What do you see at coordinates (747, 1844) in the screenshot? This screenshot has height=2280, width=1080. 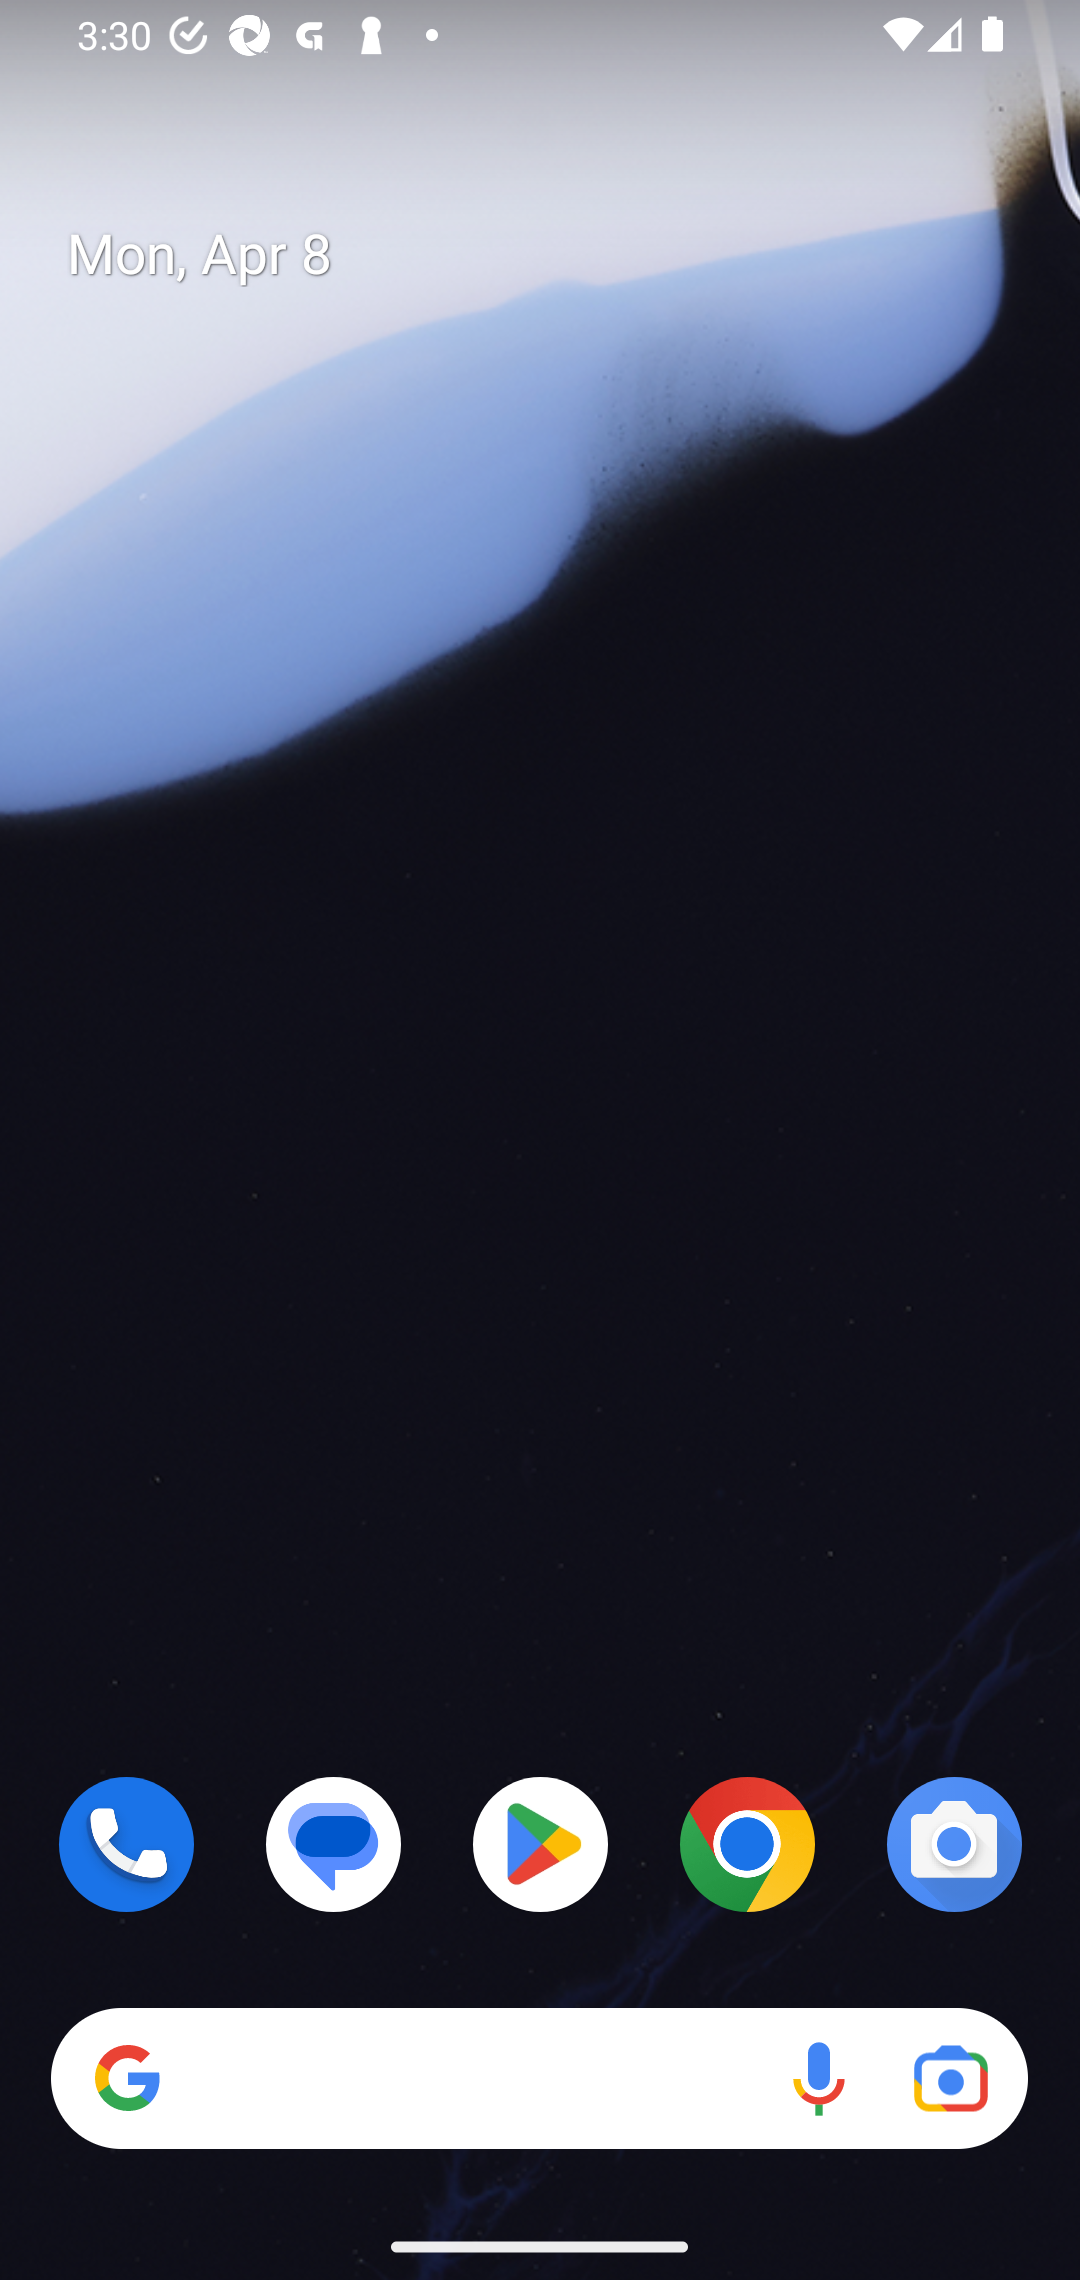 I see `Chrome` at bounding box center [747, 1844].